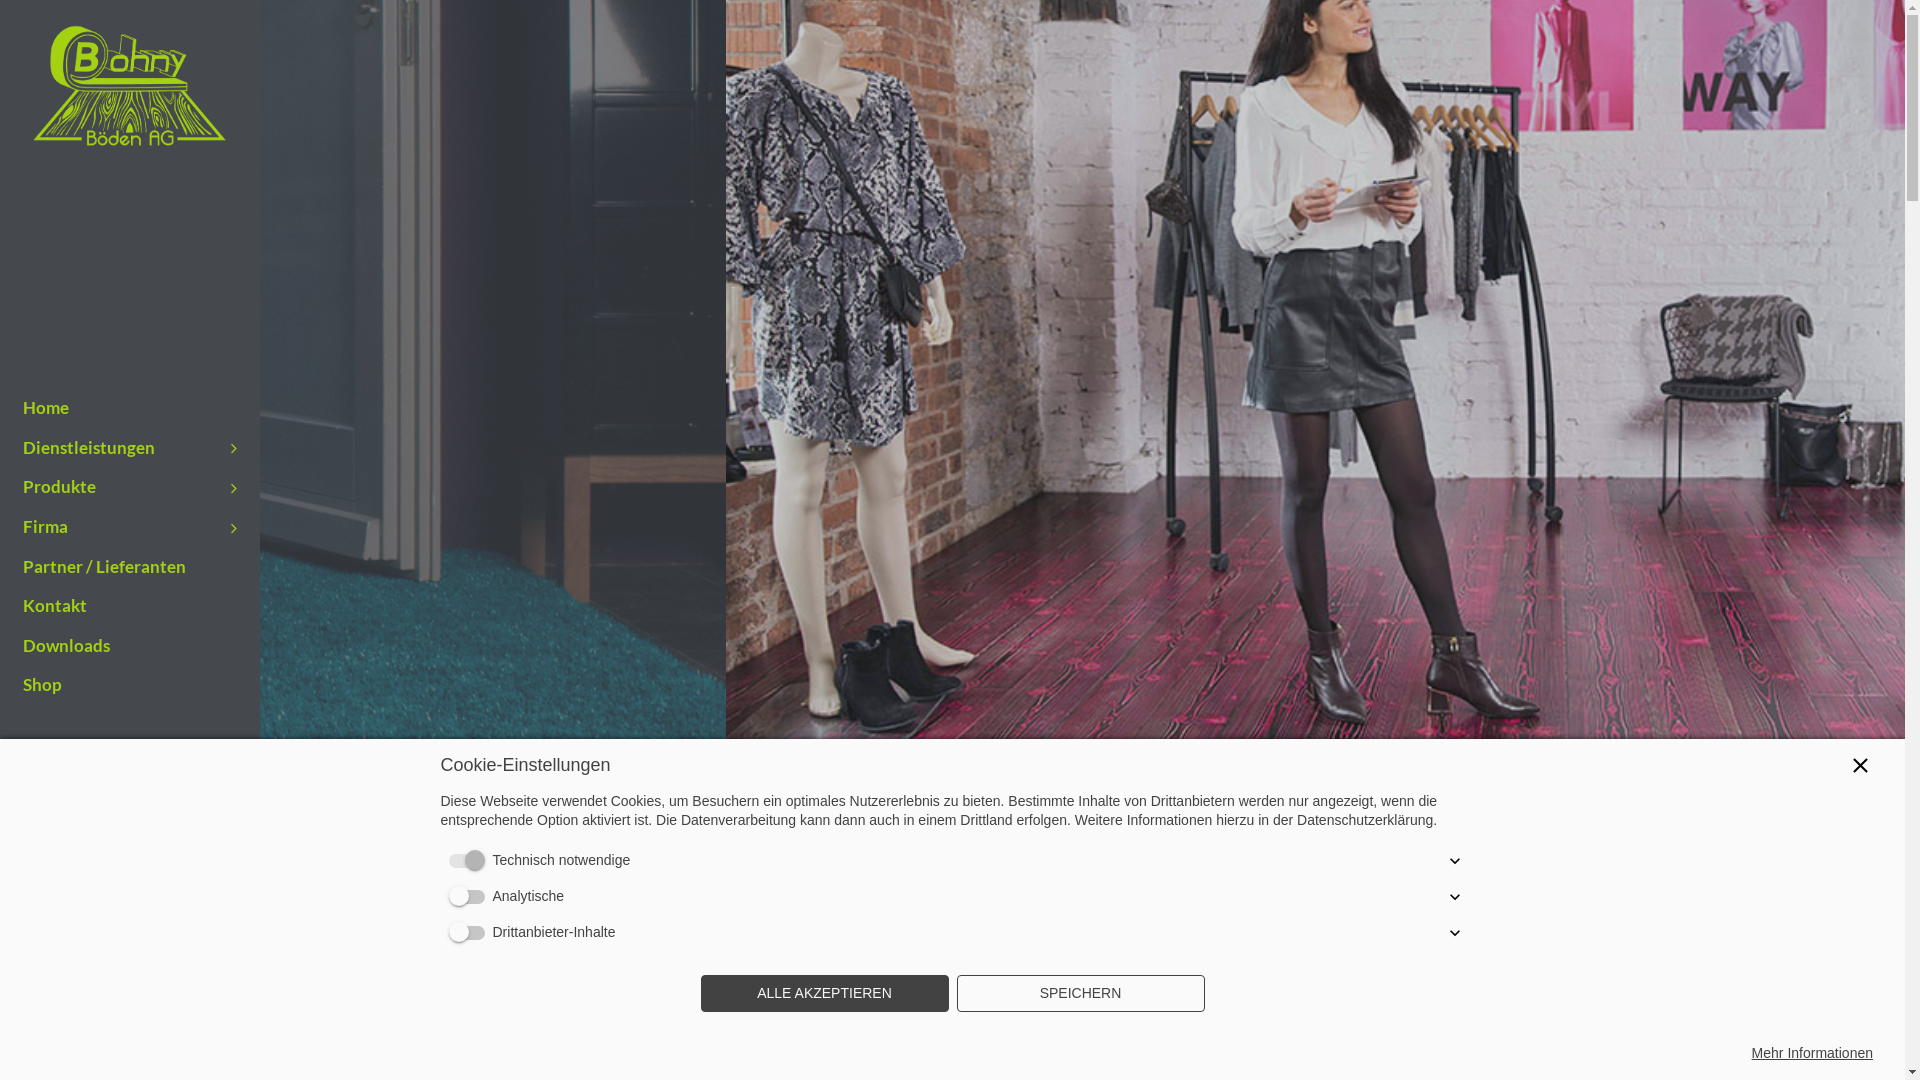  I want to click on ALLE AKZEPTIEREN, so click(824, 994).